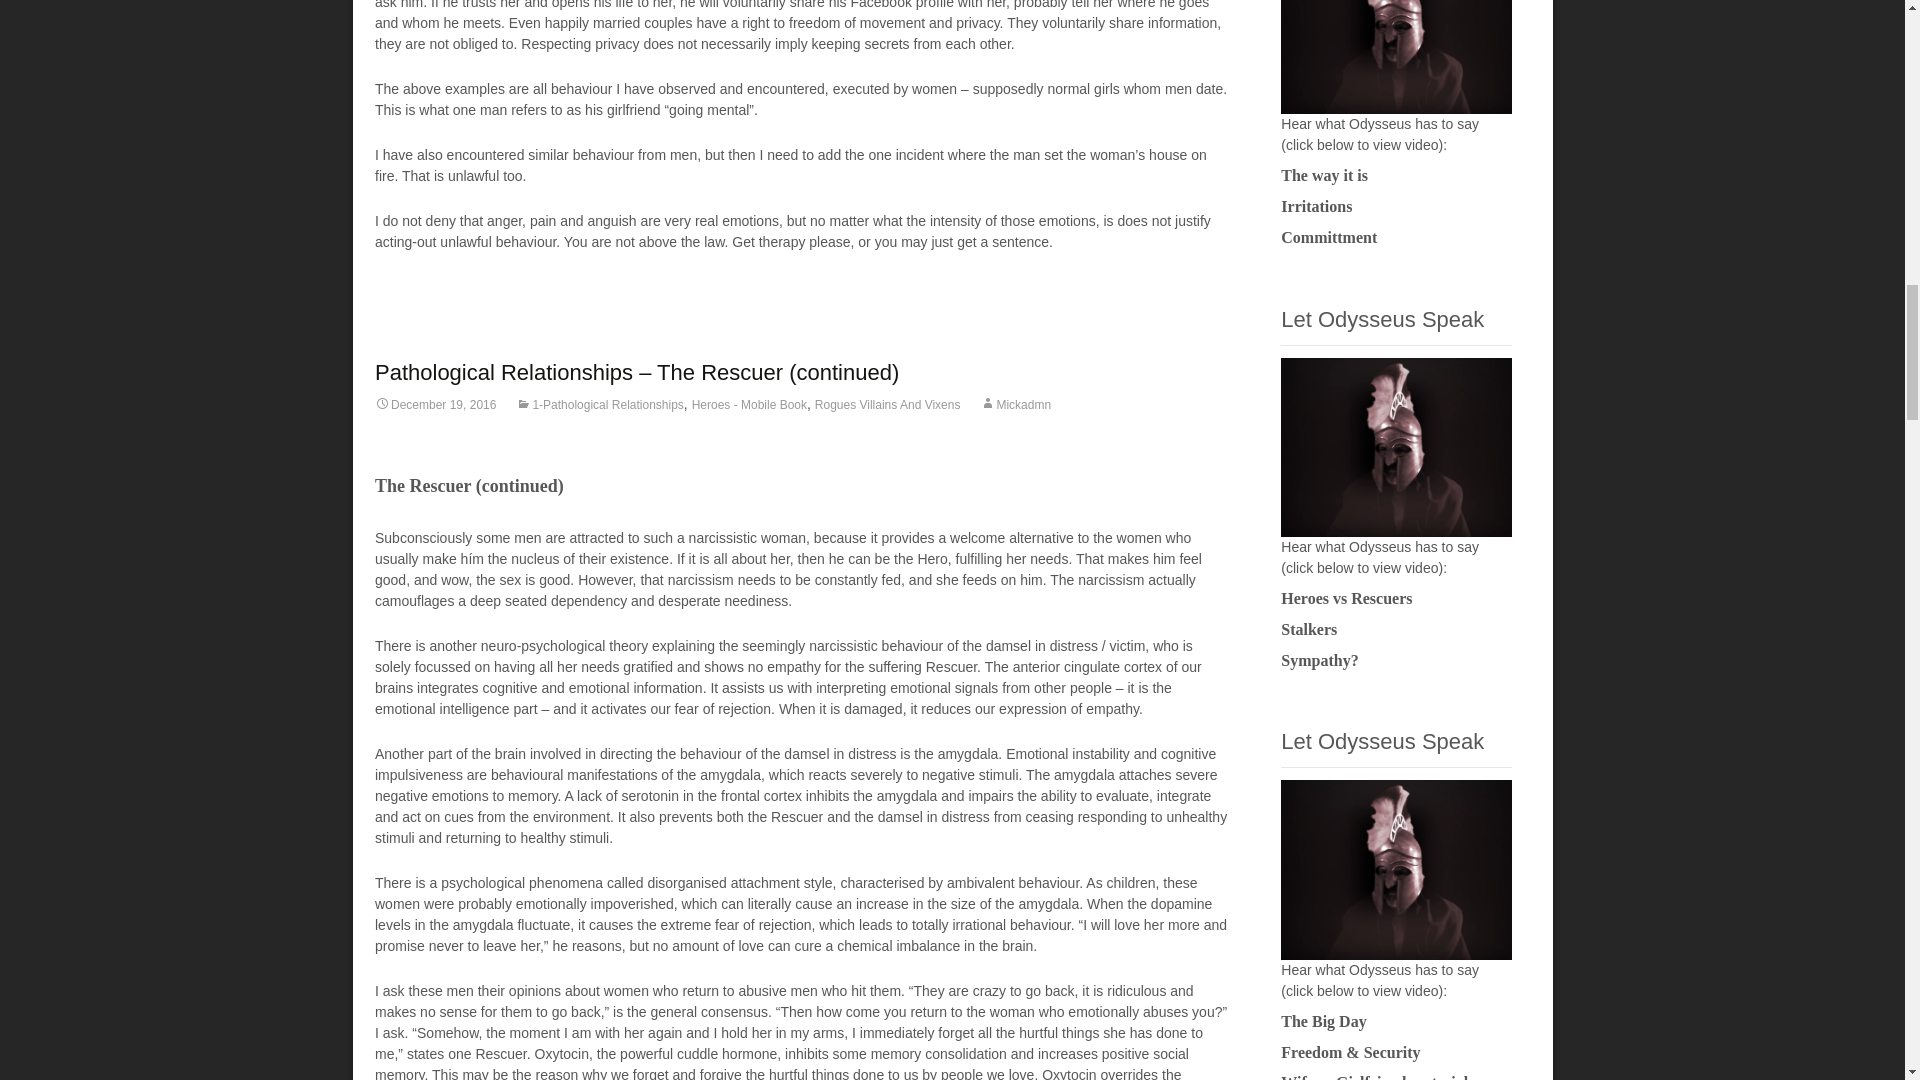  I want to click on Heroes - Mobile Book, so click(748, 404).